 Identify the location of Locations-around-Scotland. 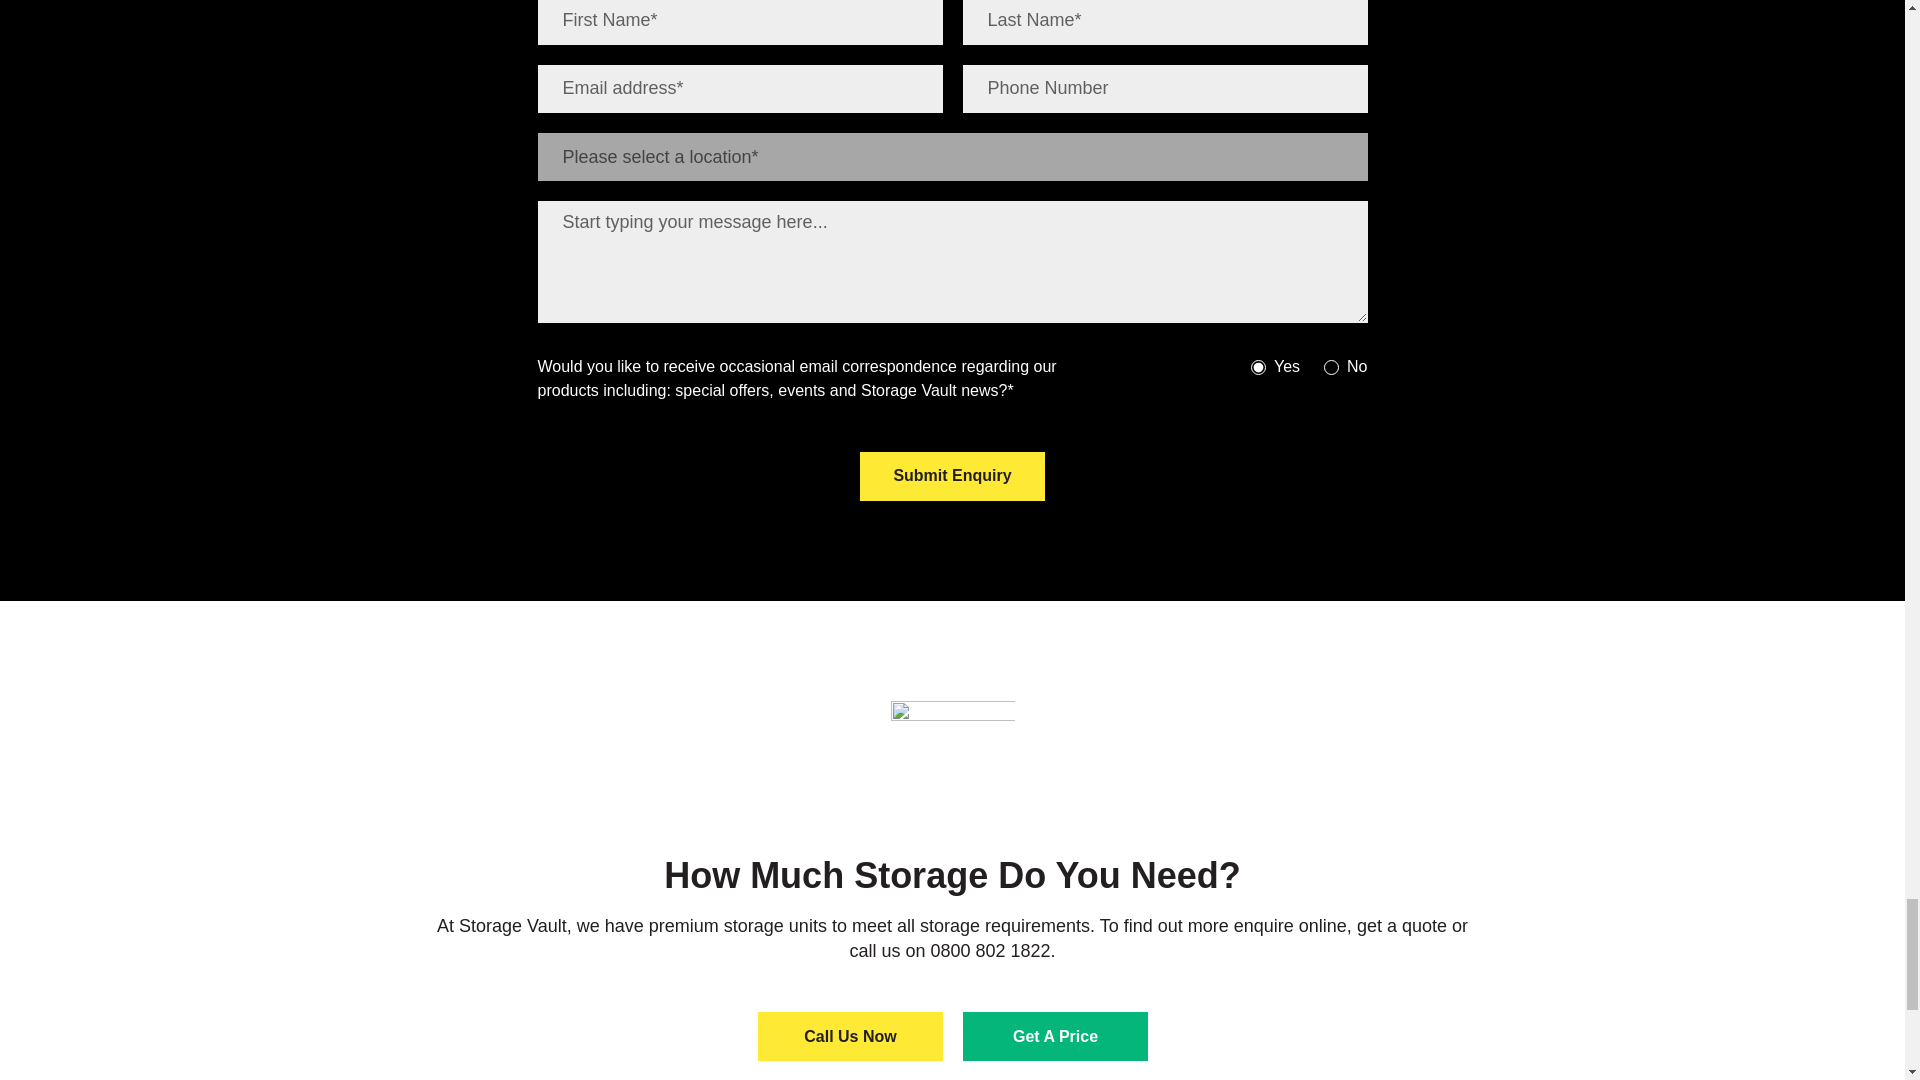
(952, 765).